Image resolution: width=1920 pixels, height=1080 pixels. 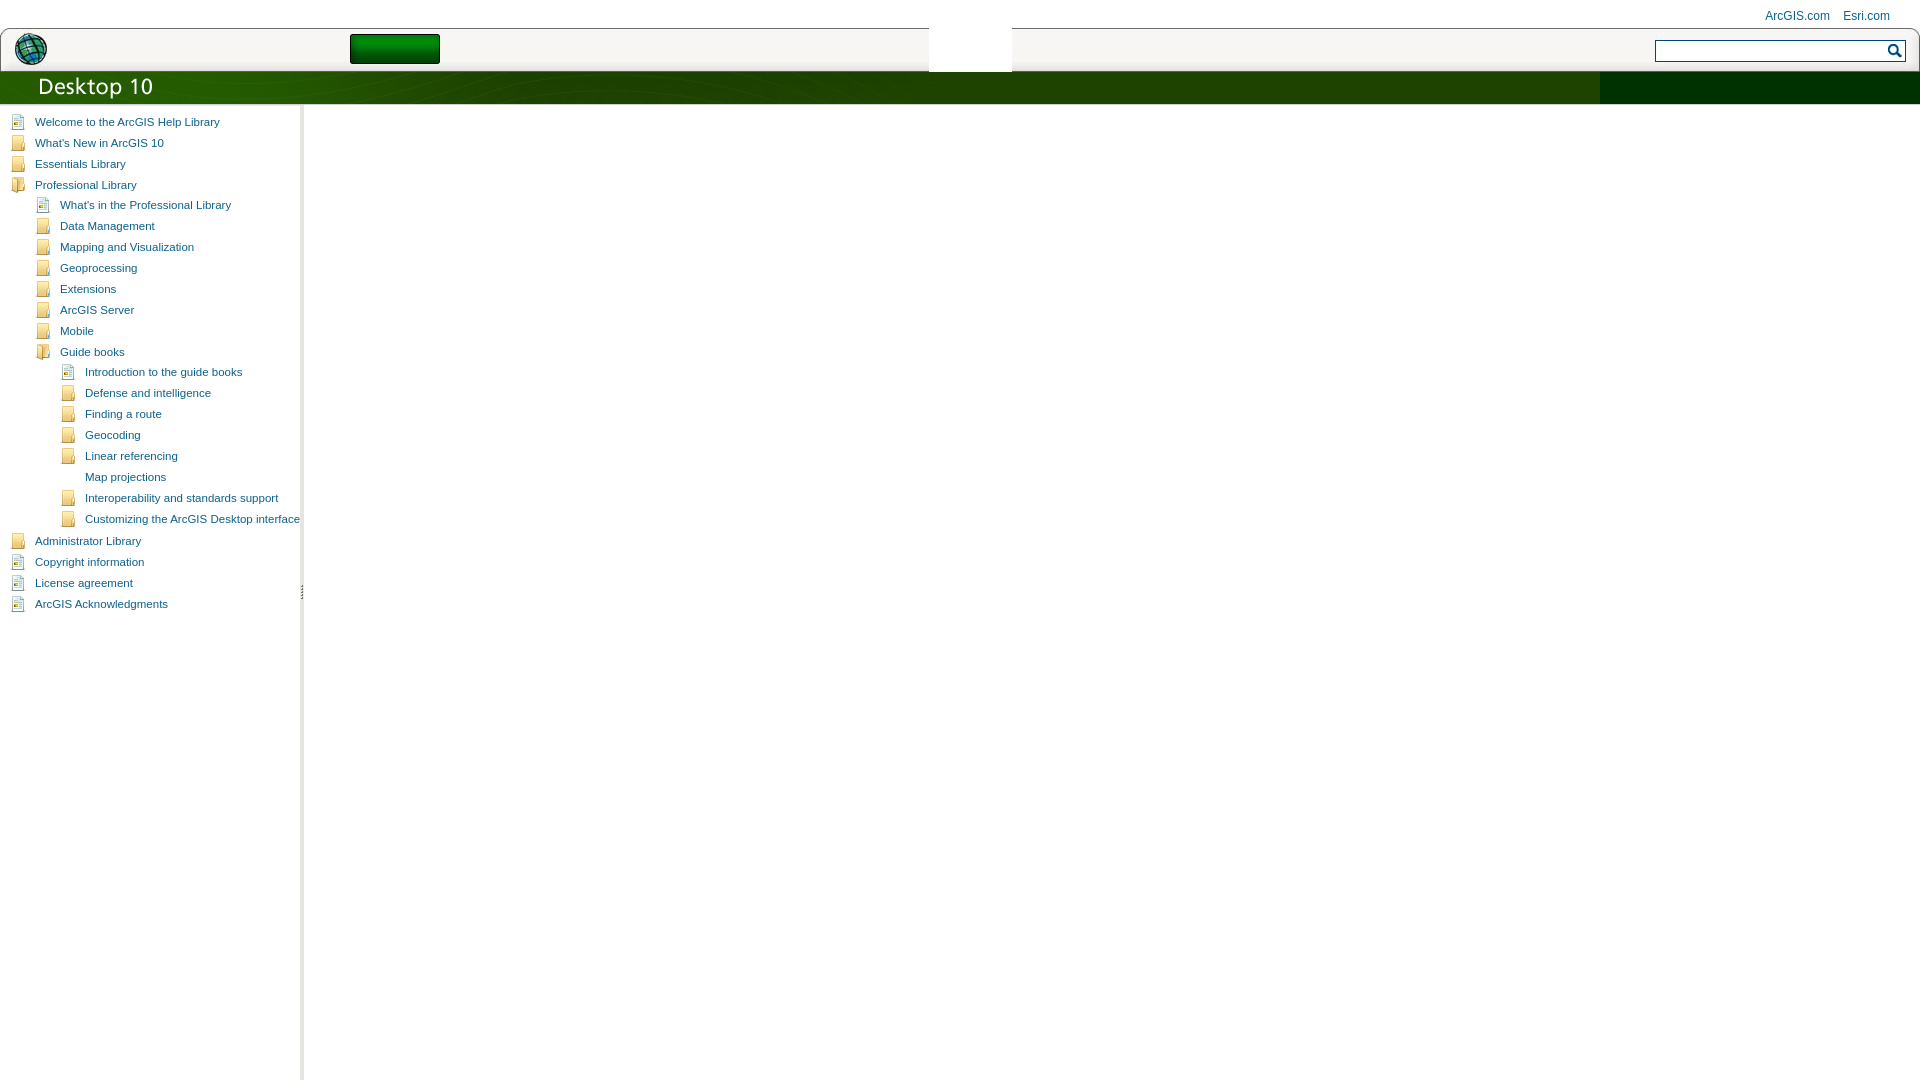 What do you see at coordinates (85, 185) in the screenshot?
I see `Professional Library` at bounding box center [85, 185].